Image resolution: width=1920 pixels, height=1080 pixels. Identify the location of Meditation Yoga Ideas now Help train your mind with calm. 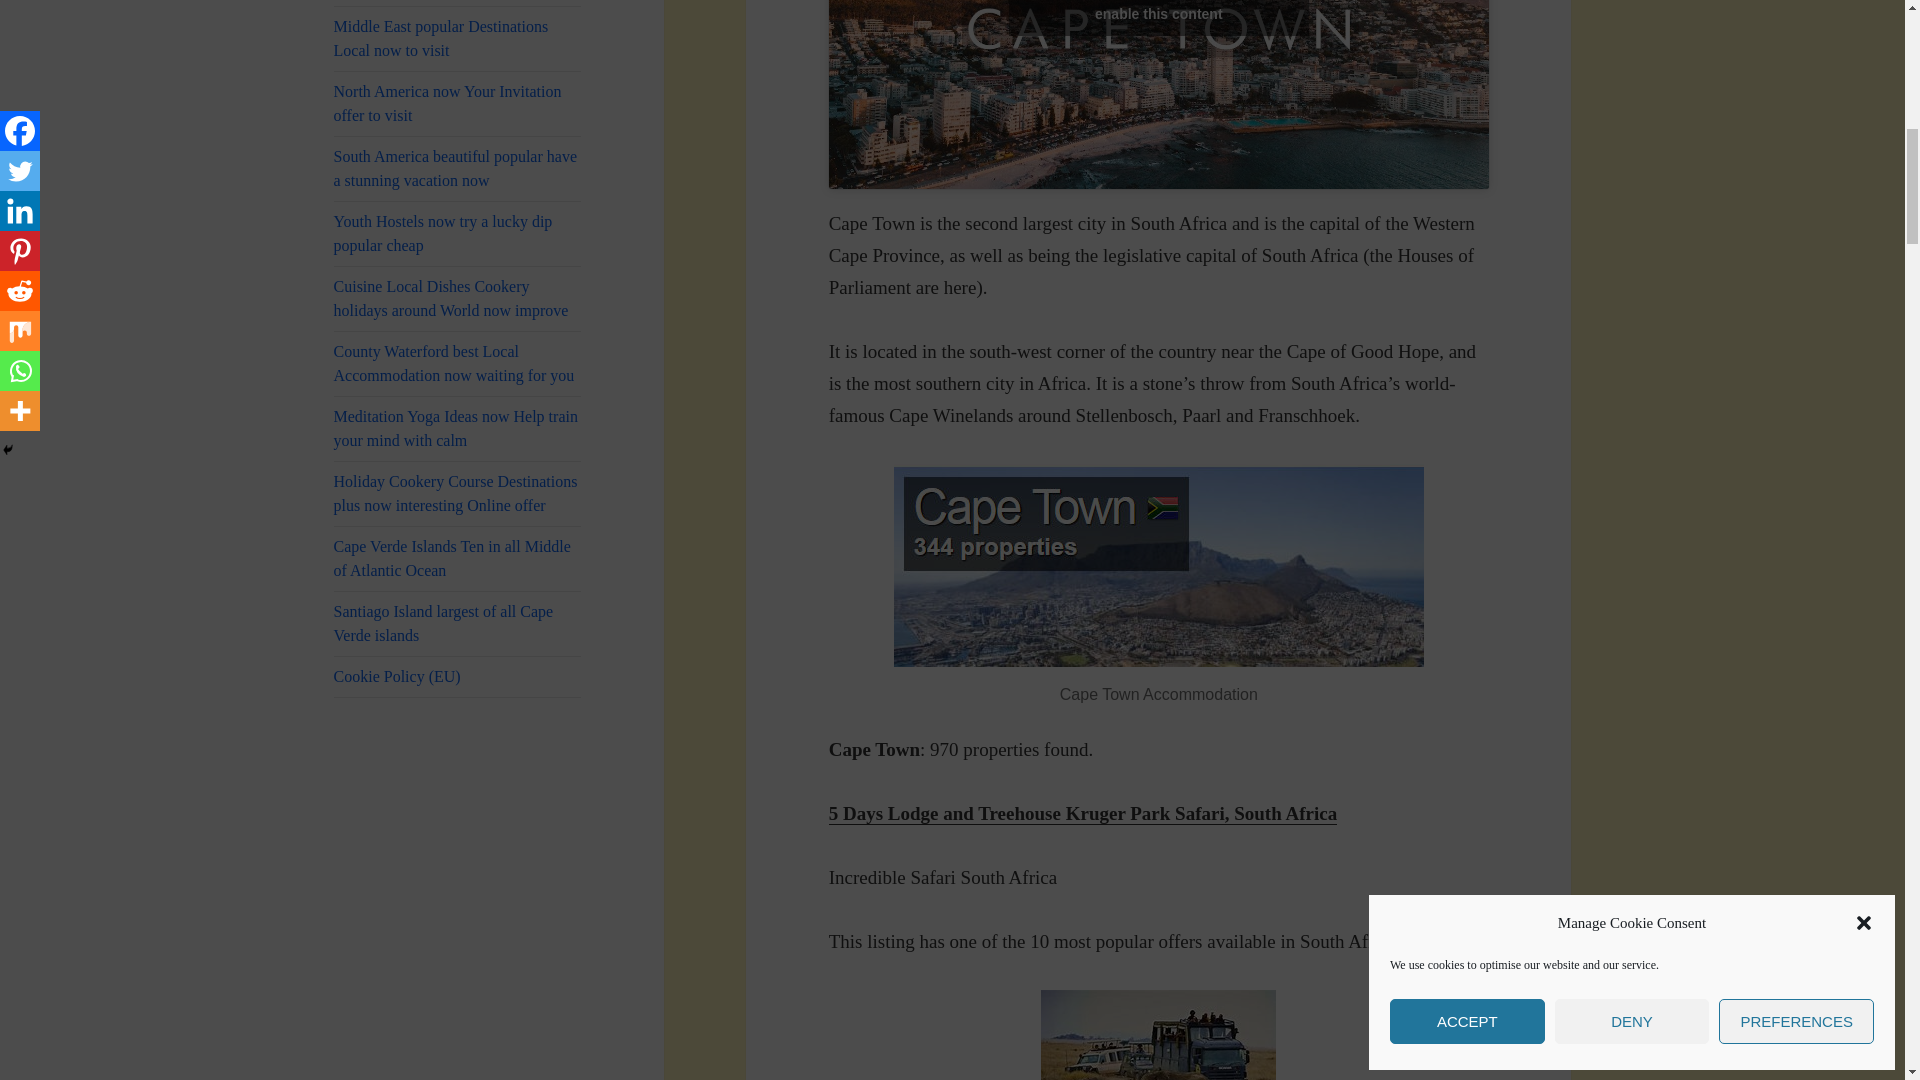
(458, 429).